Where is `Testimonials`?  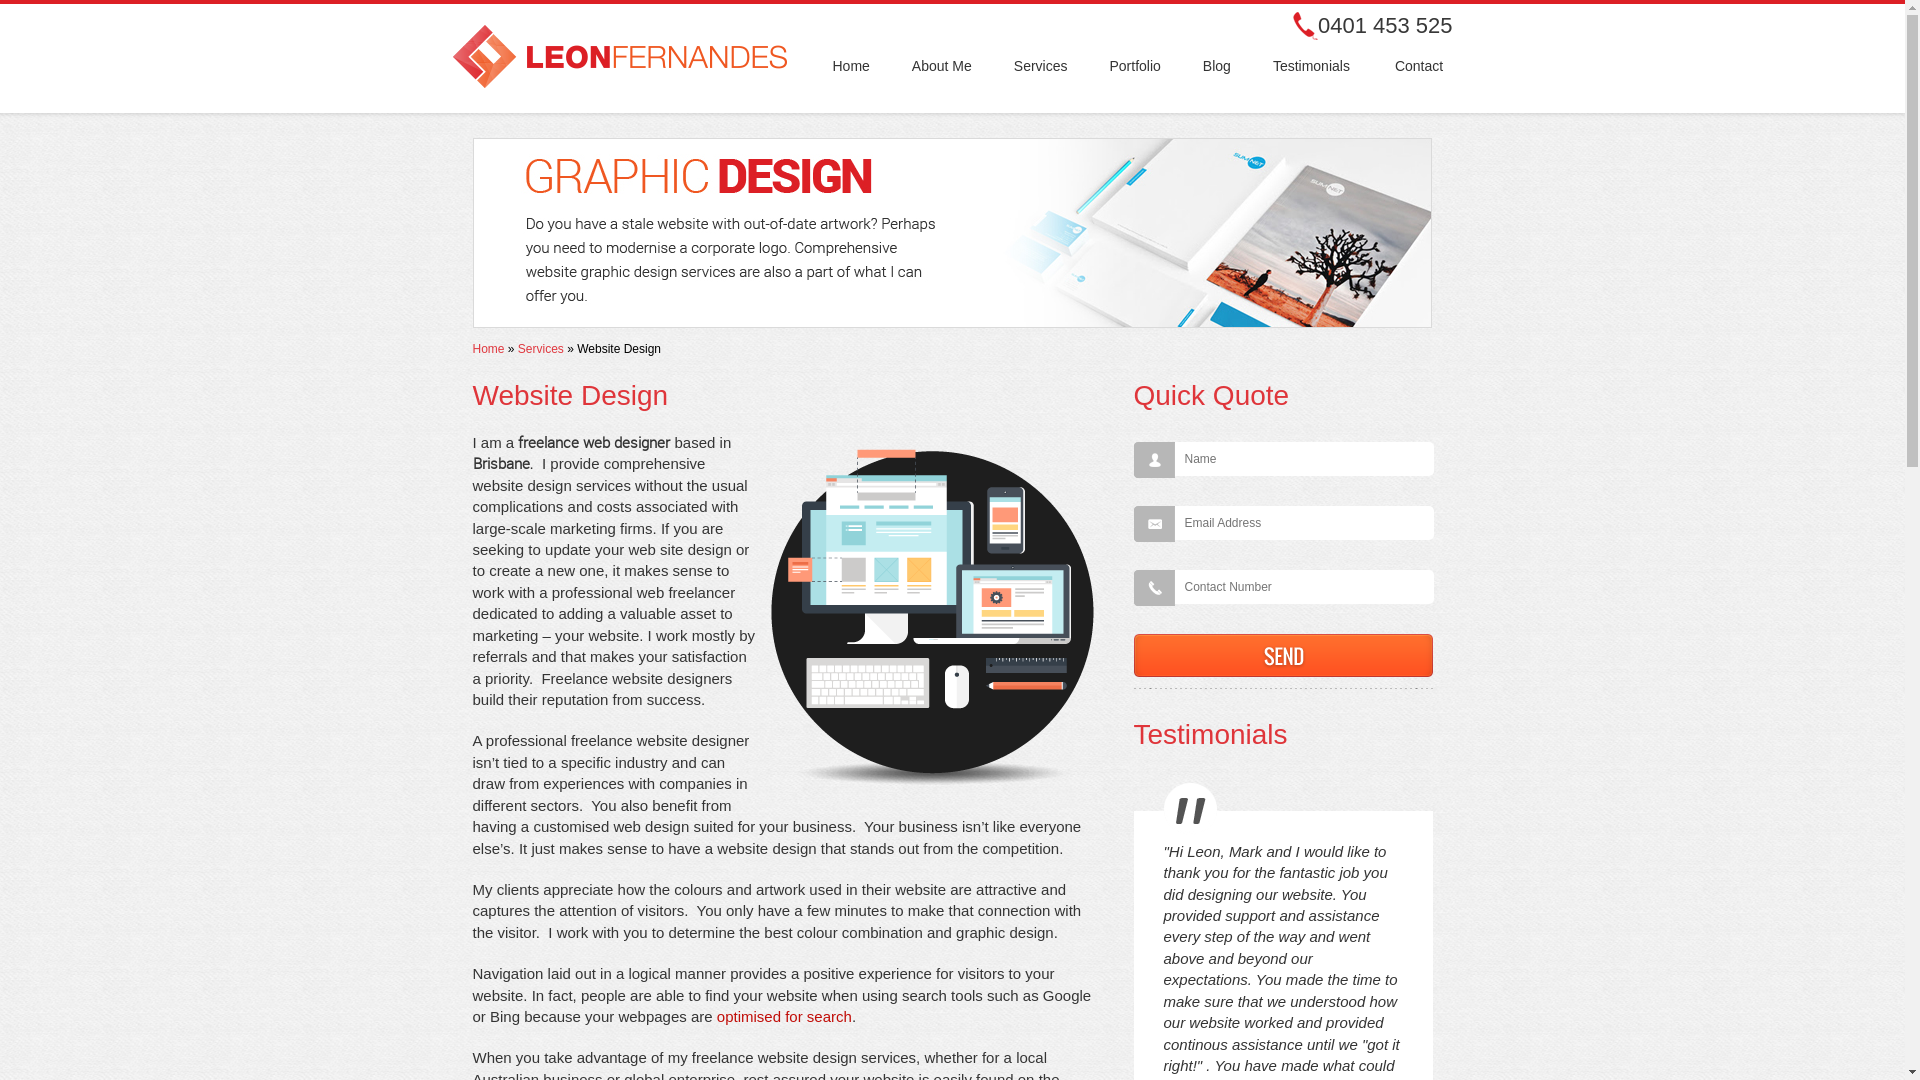
Testimonials is located at coordinates (1312, 66).